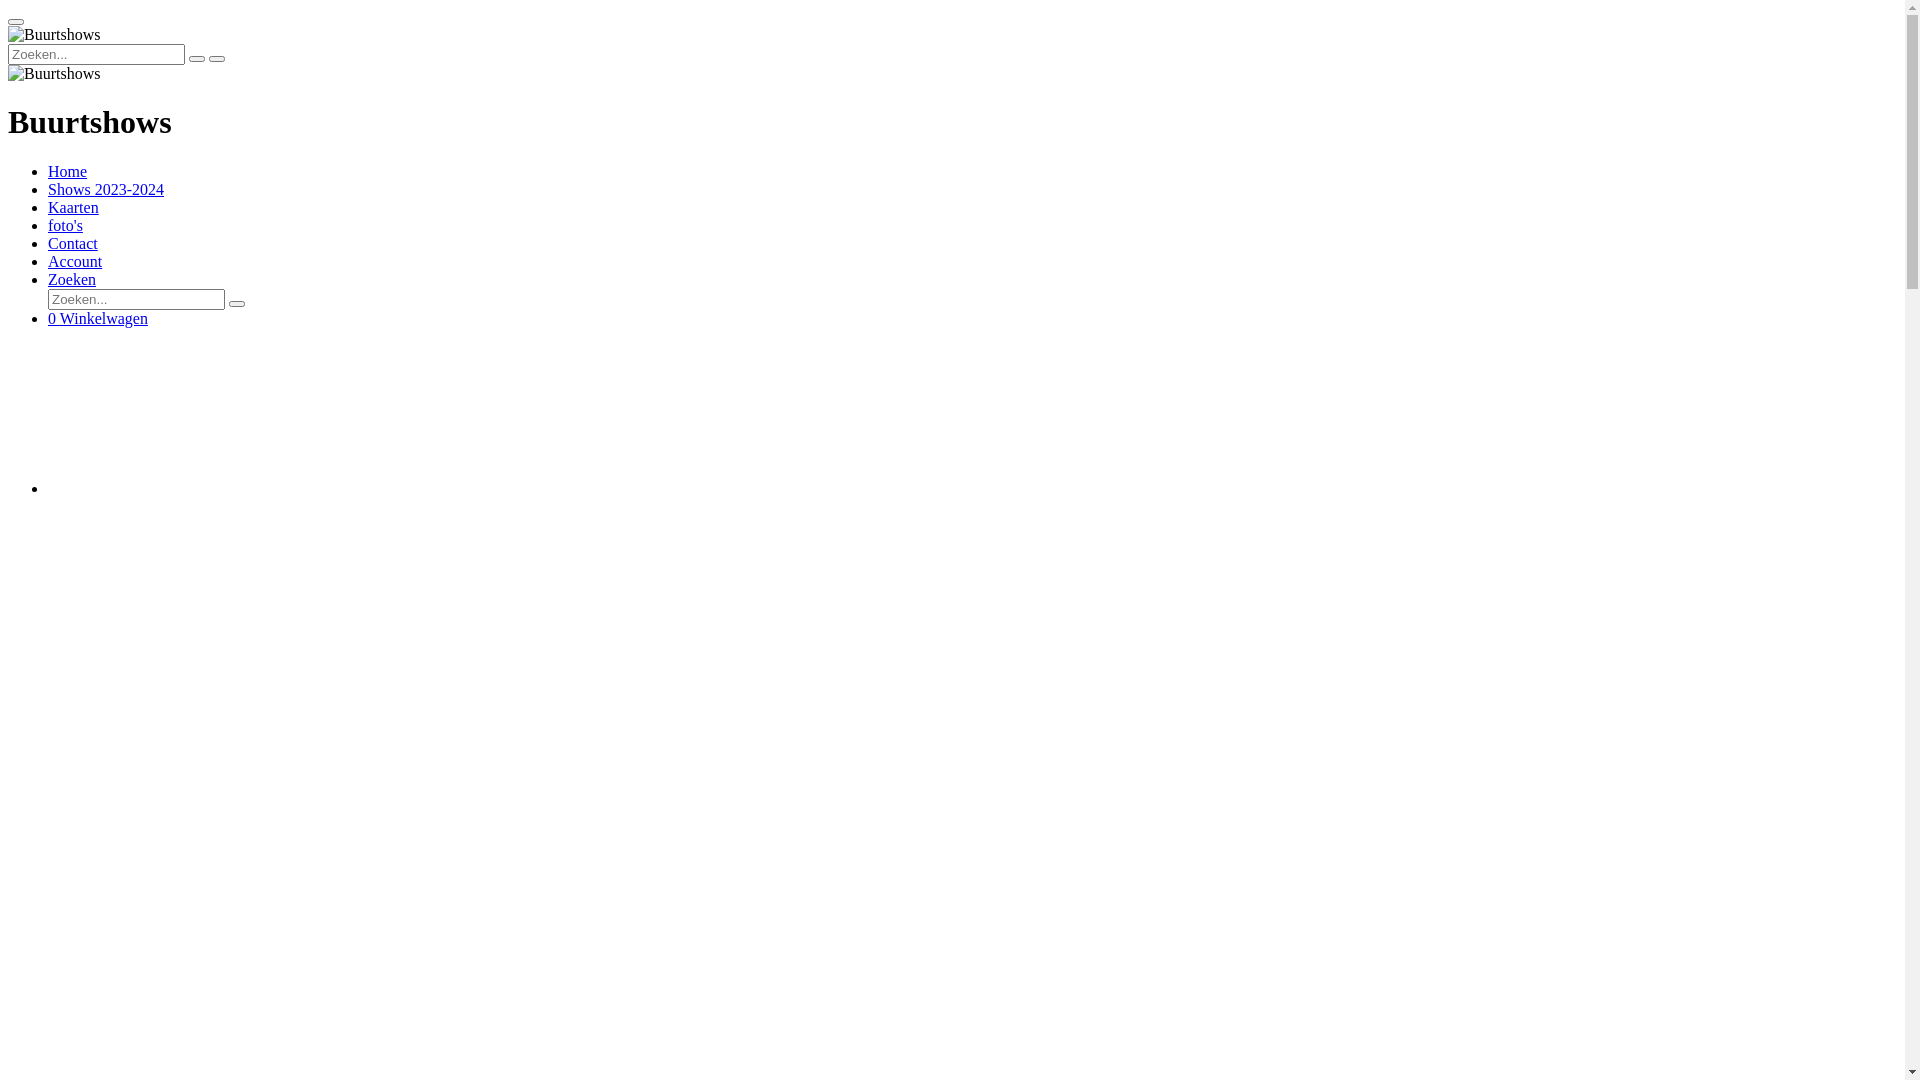 Image resolution: width=1920 pixels, height=1080 pixels. What do you see at coordinates (73, 244) in the screenshot?
I see `Contact` at bounding box center [73, 244].